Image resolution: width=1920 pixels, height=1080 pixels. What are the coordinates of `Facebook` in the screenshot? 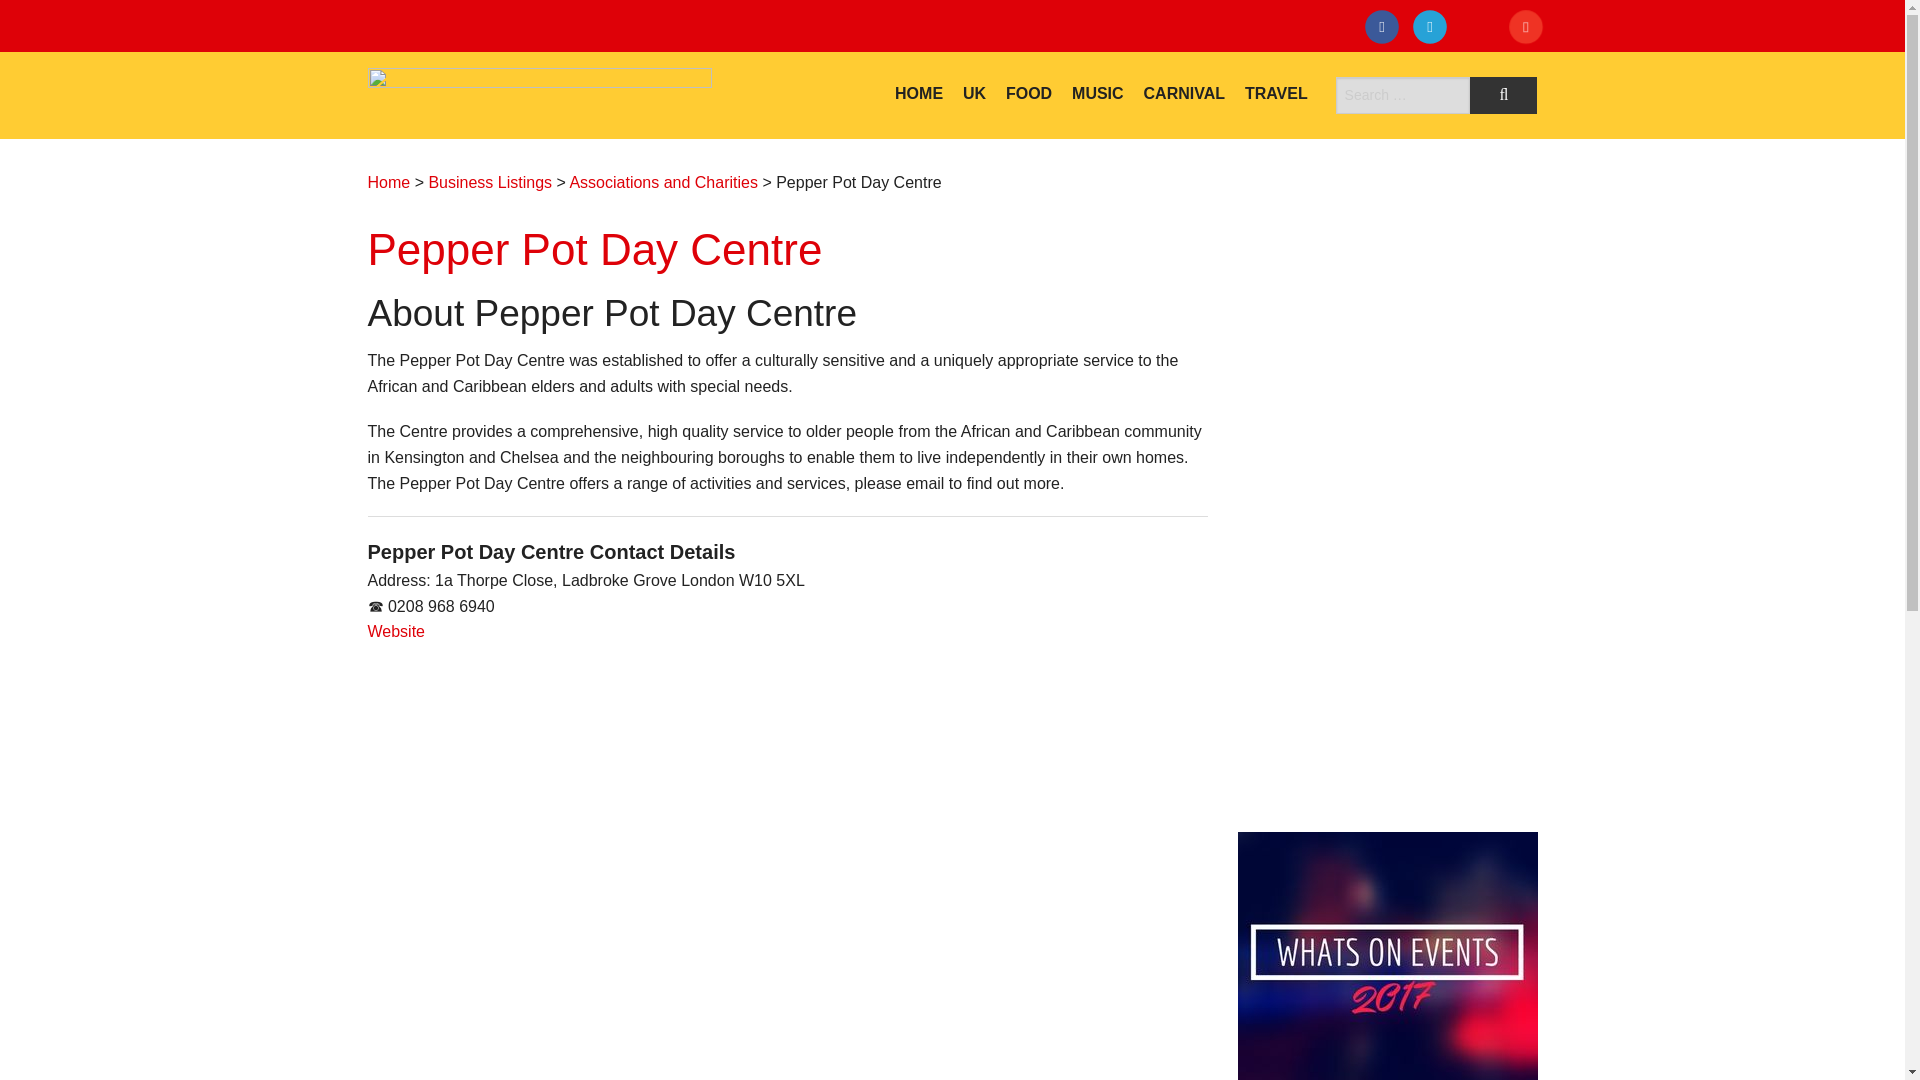 It's located at (1386, 30).